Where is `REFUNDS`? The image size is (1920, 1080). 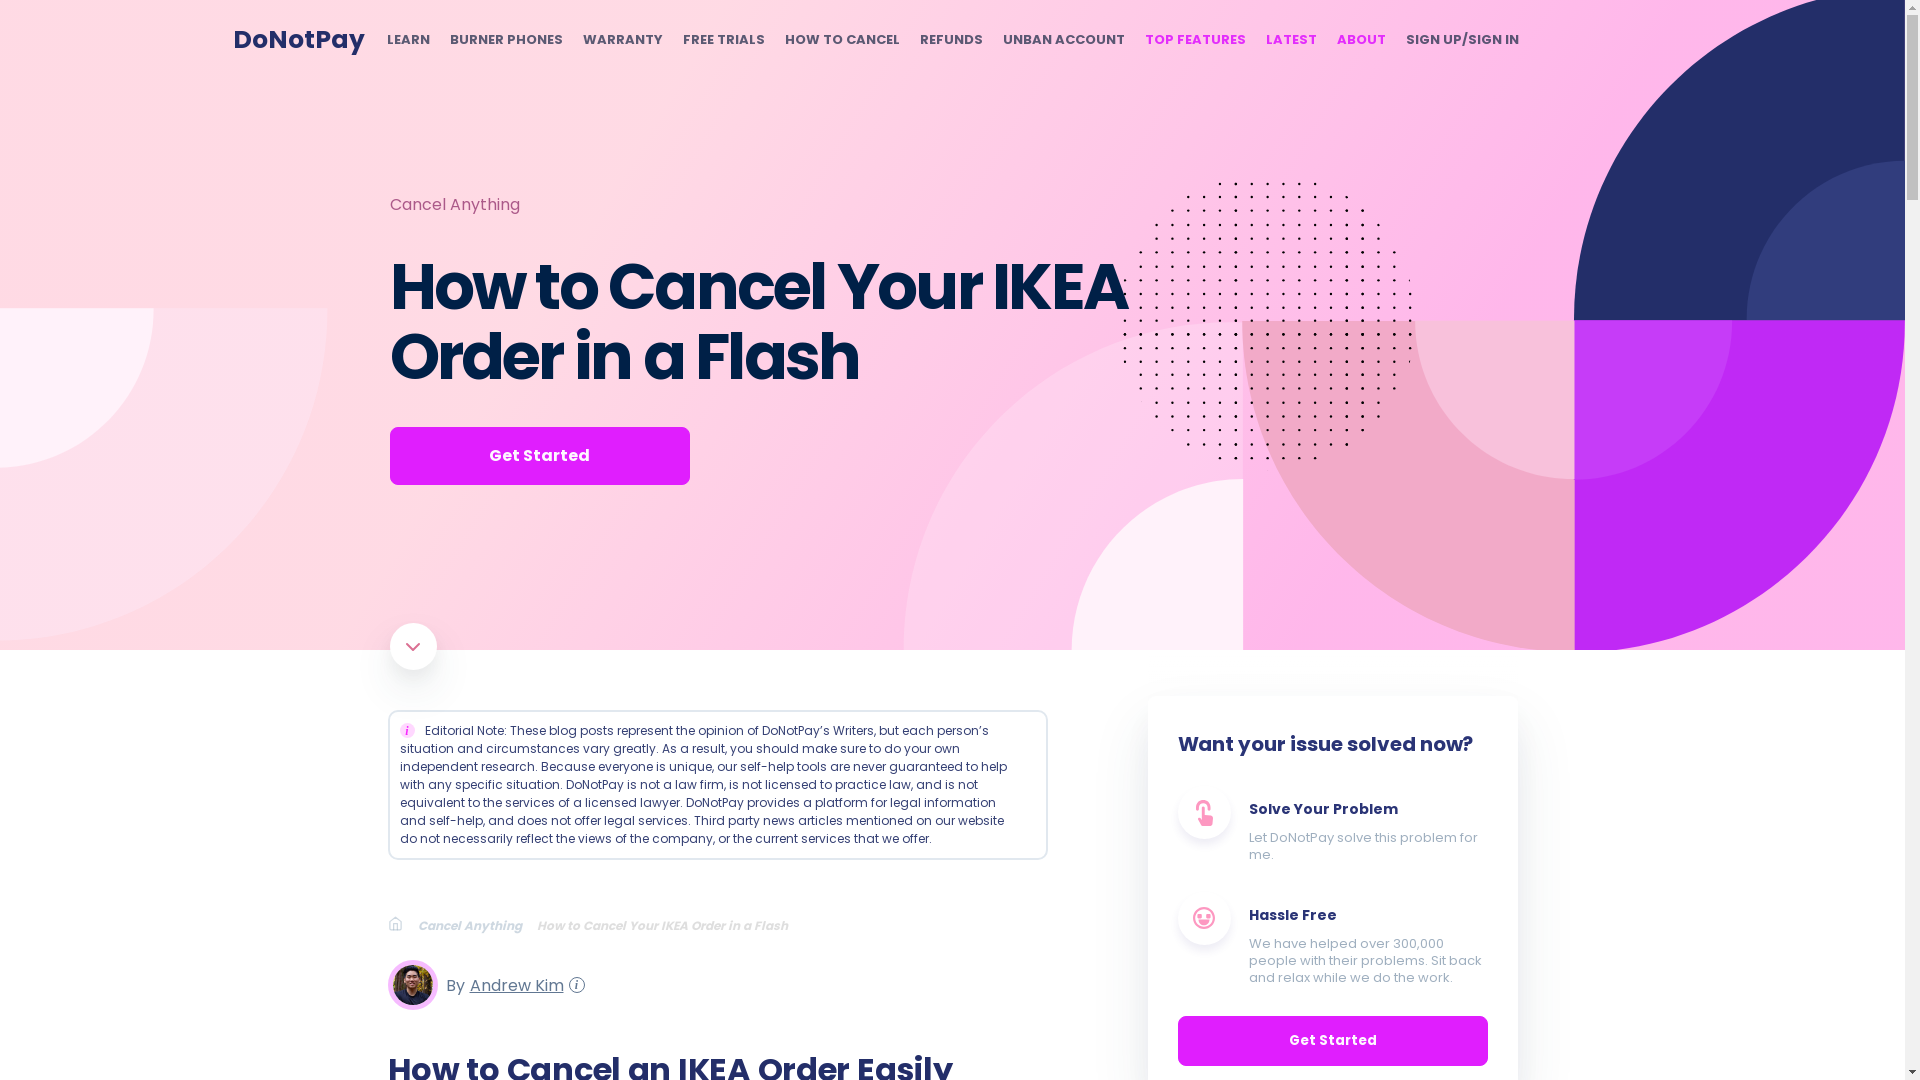
REFUNDS is located at coordinates (951, 40).